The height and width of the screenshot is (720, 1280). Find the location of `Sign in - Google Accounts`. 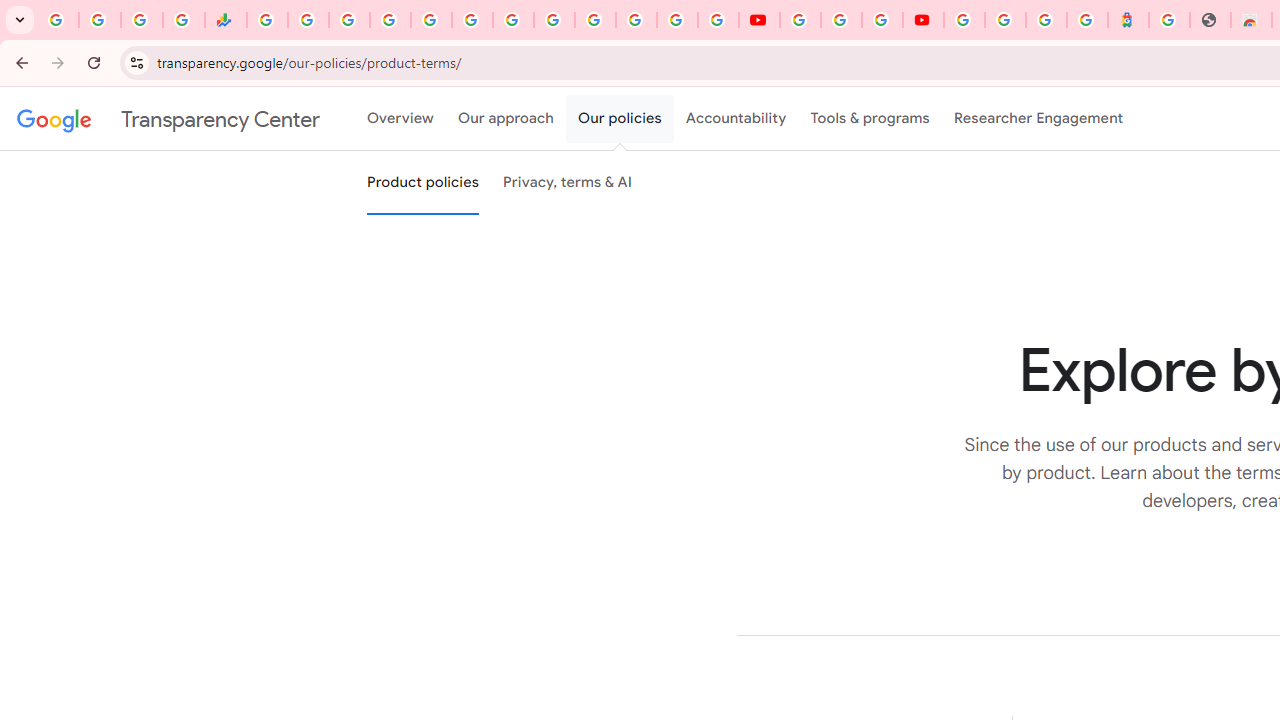

Sign in - Google Accounts is located at coordinates (964, 20).